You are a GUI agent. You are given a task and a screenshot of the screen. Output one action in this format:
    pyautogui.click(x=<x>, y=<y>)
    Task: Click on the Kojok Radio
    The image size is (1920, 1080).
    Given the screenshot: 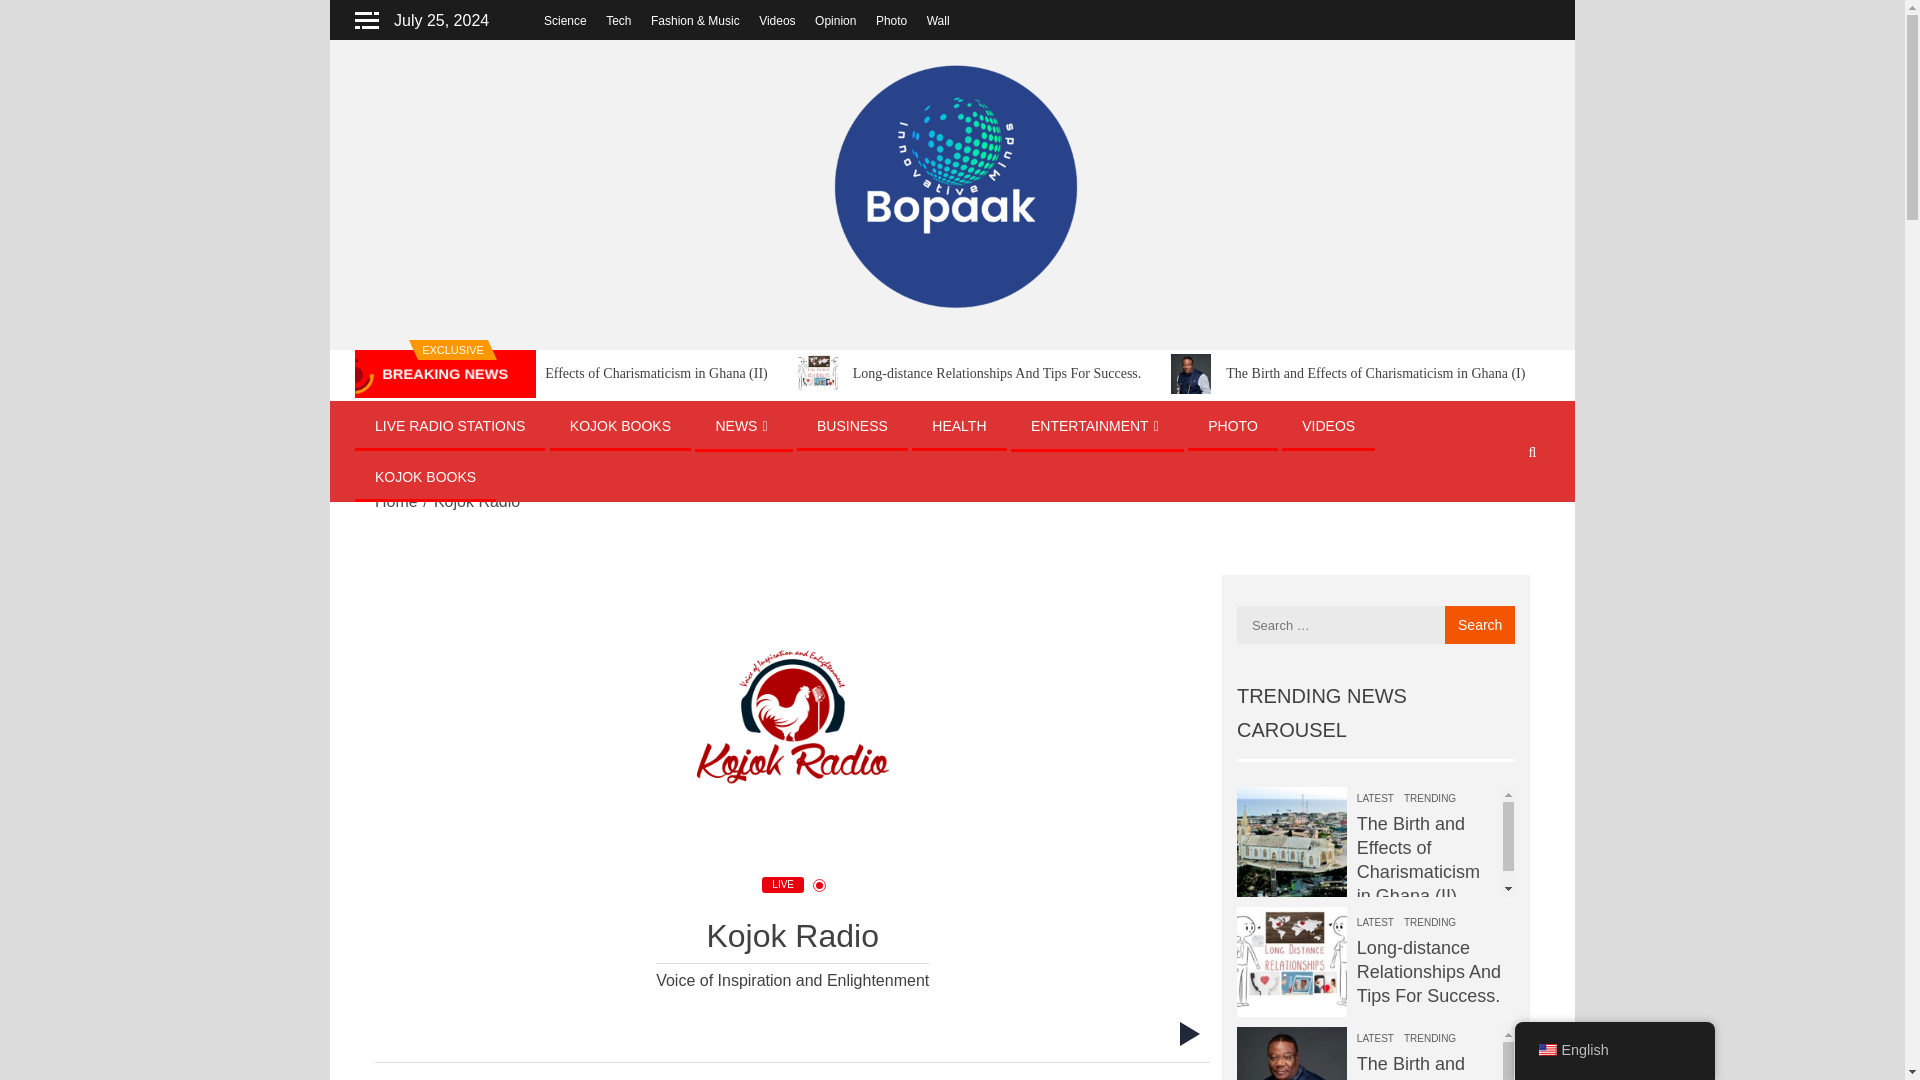 What is the action you would take?
    pyautogui.click(x=792, y=725)
    